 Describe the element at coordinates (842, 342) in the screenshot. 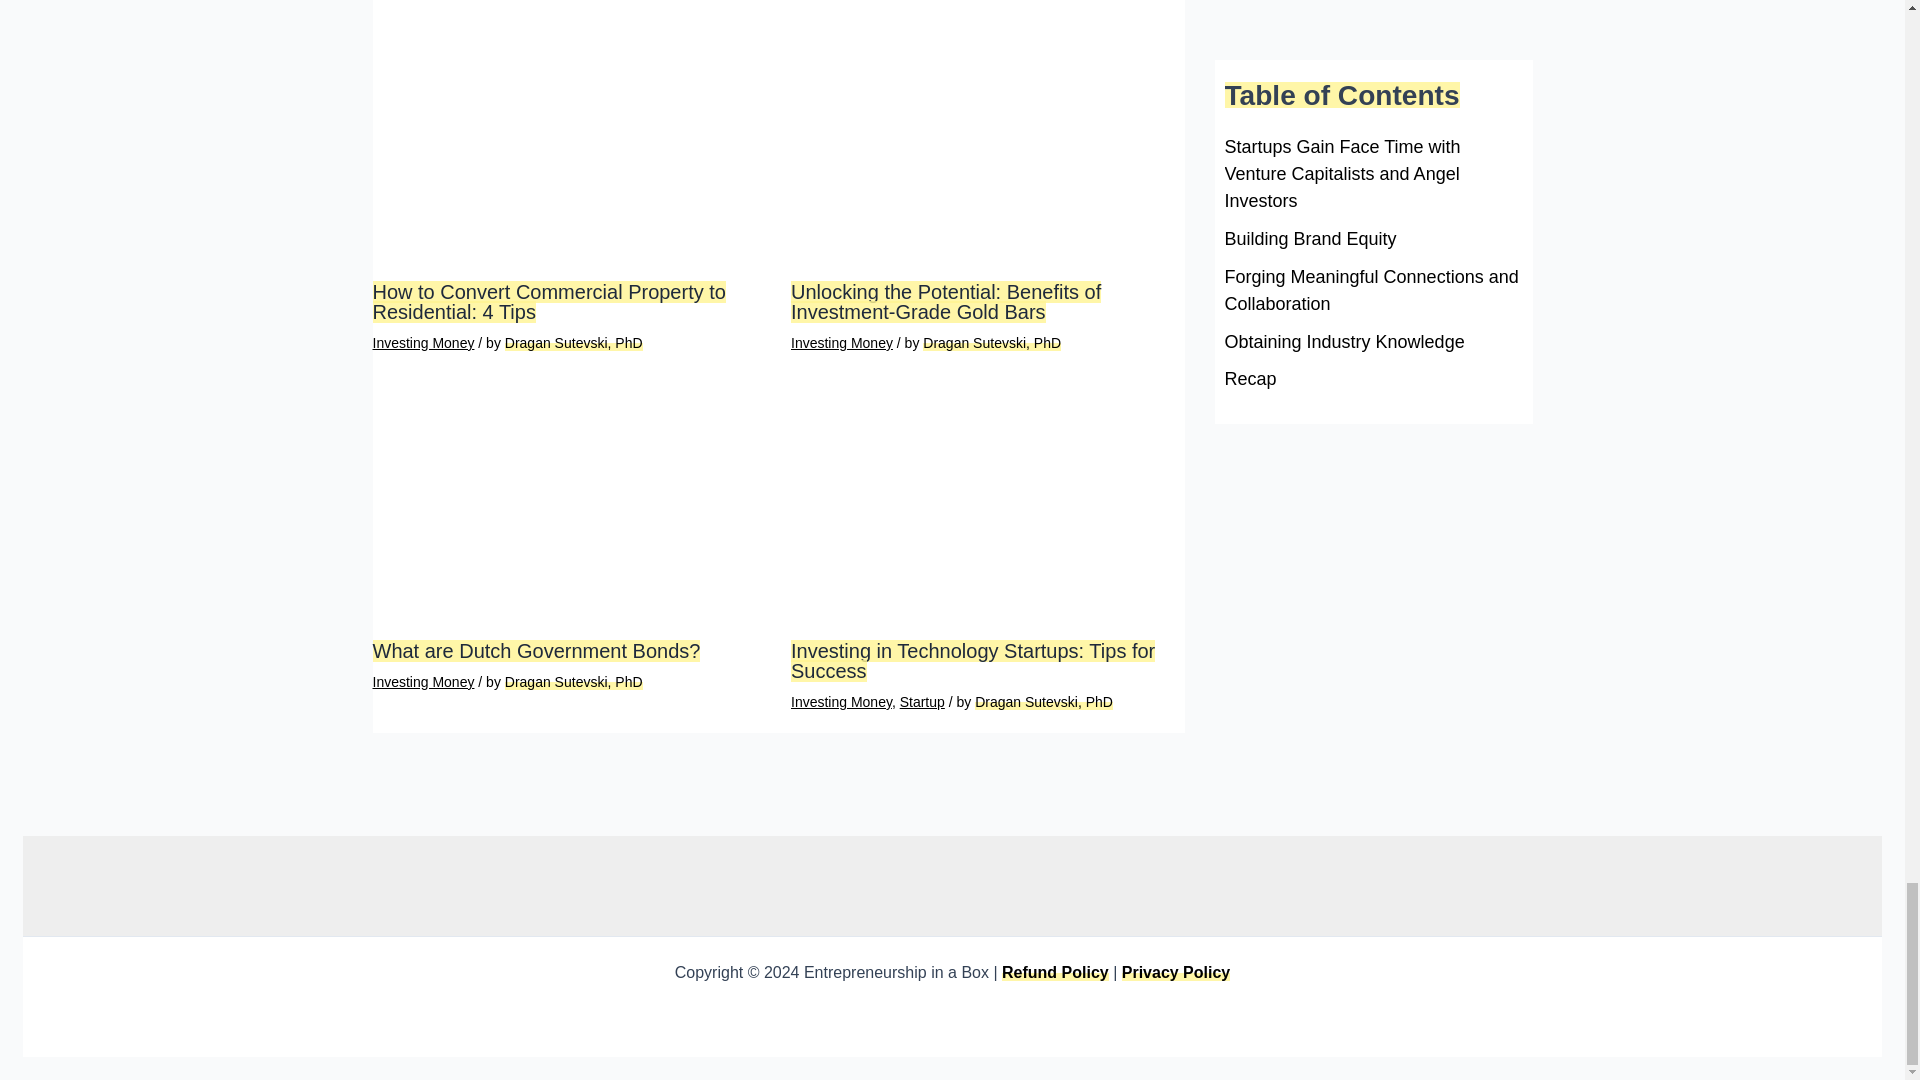

I see `Investing Money` at that location.